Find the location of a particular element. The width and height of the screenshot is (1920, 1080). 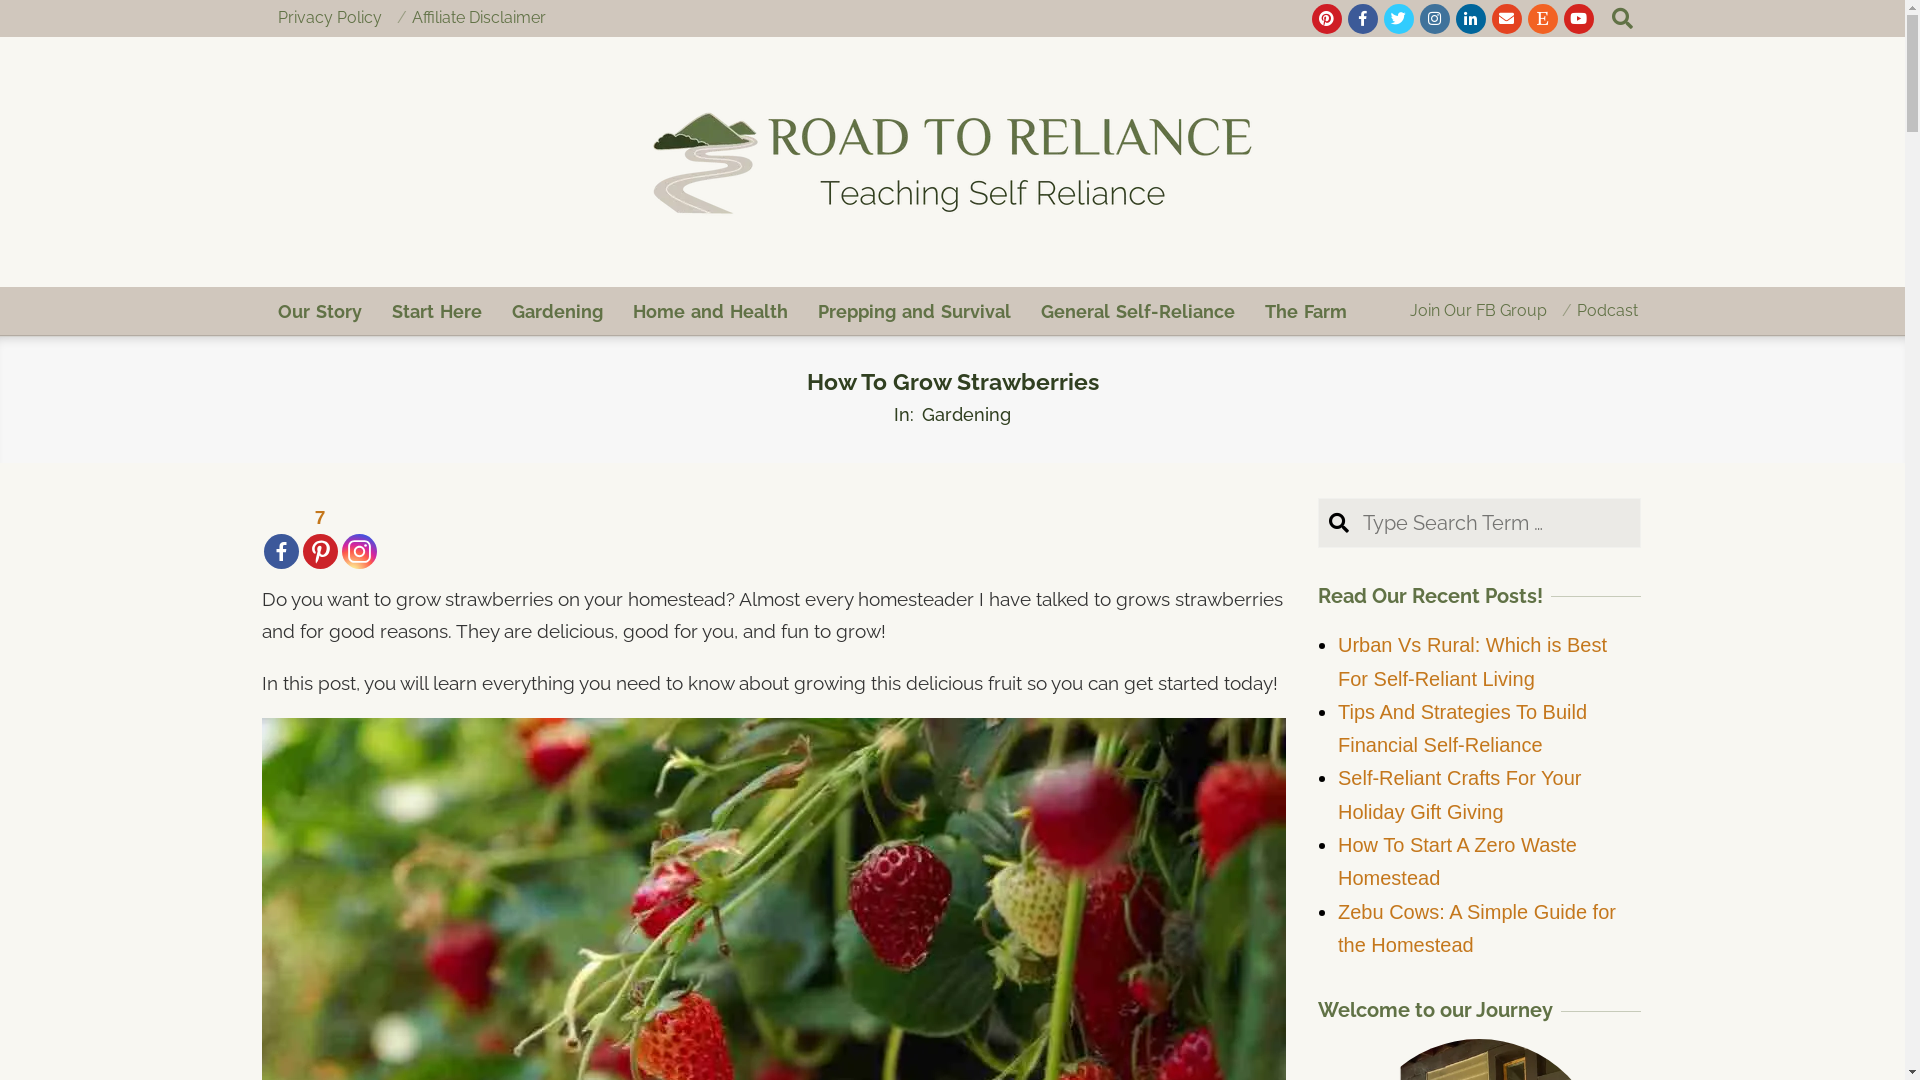

General Self-Reliance is located at coordinates (1138, 312).